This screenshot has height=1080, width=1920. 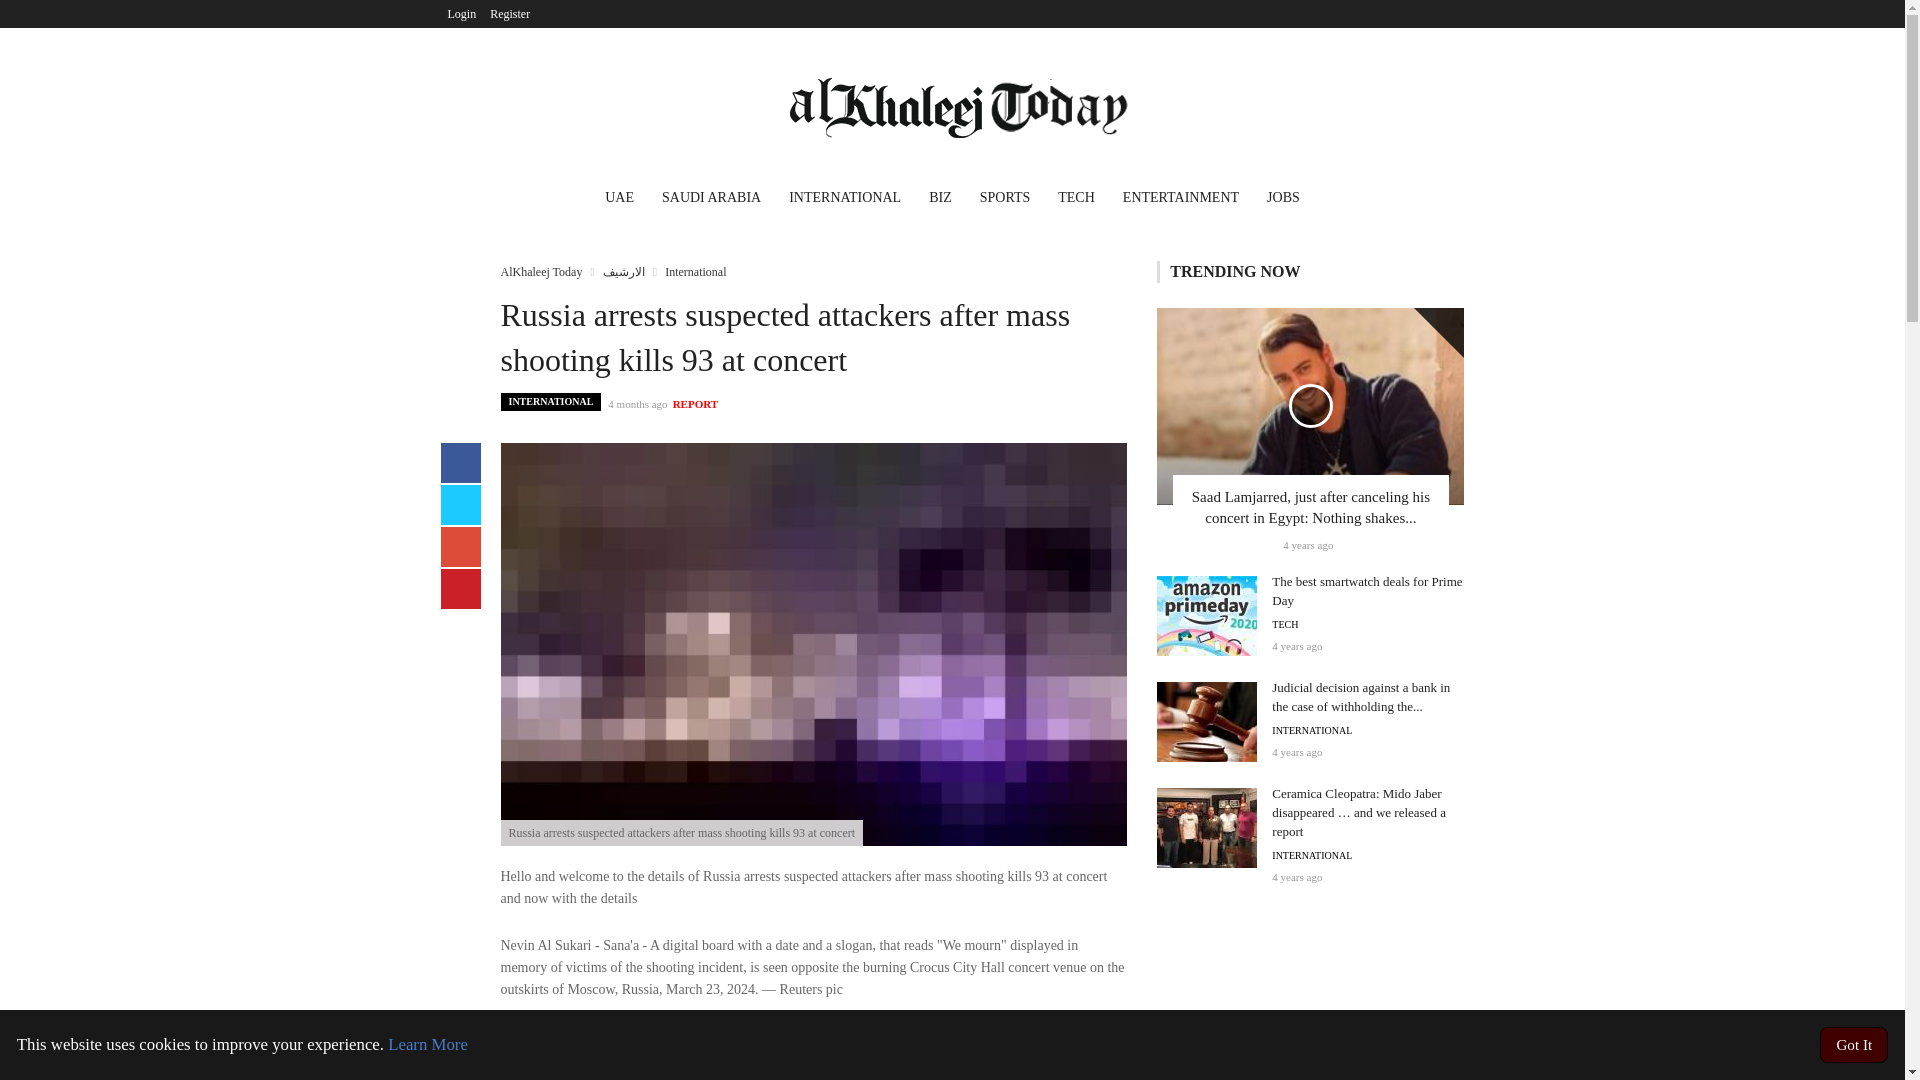 What do you see at coordinates (1854, 1044) in the screenshot?
I see `Got It` at bounding box center [1854, 1044].